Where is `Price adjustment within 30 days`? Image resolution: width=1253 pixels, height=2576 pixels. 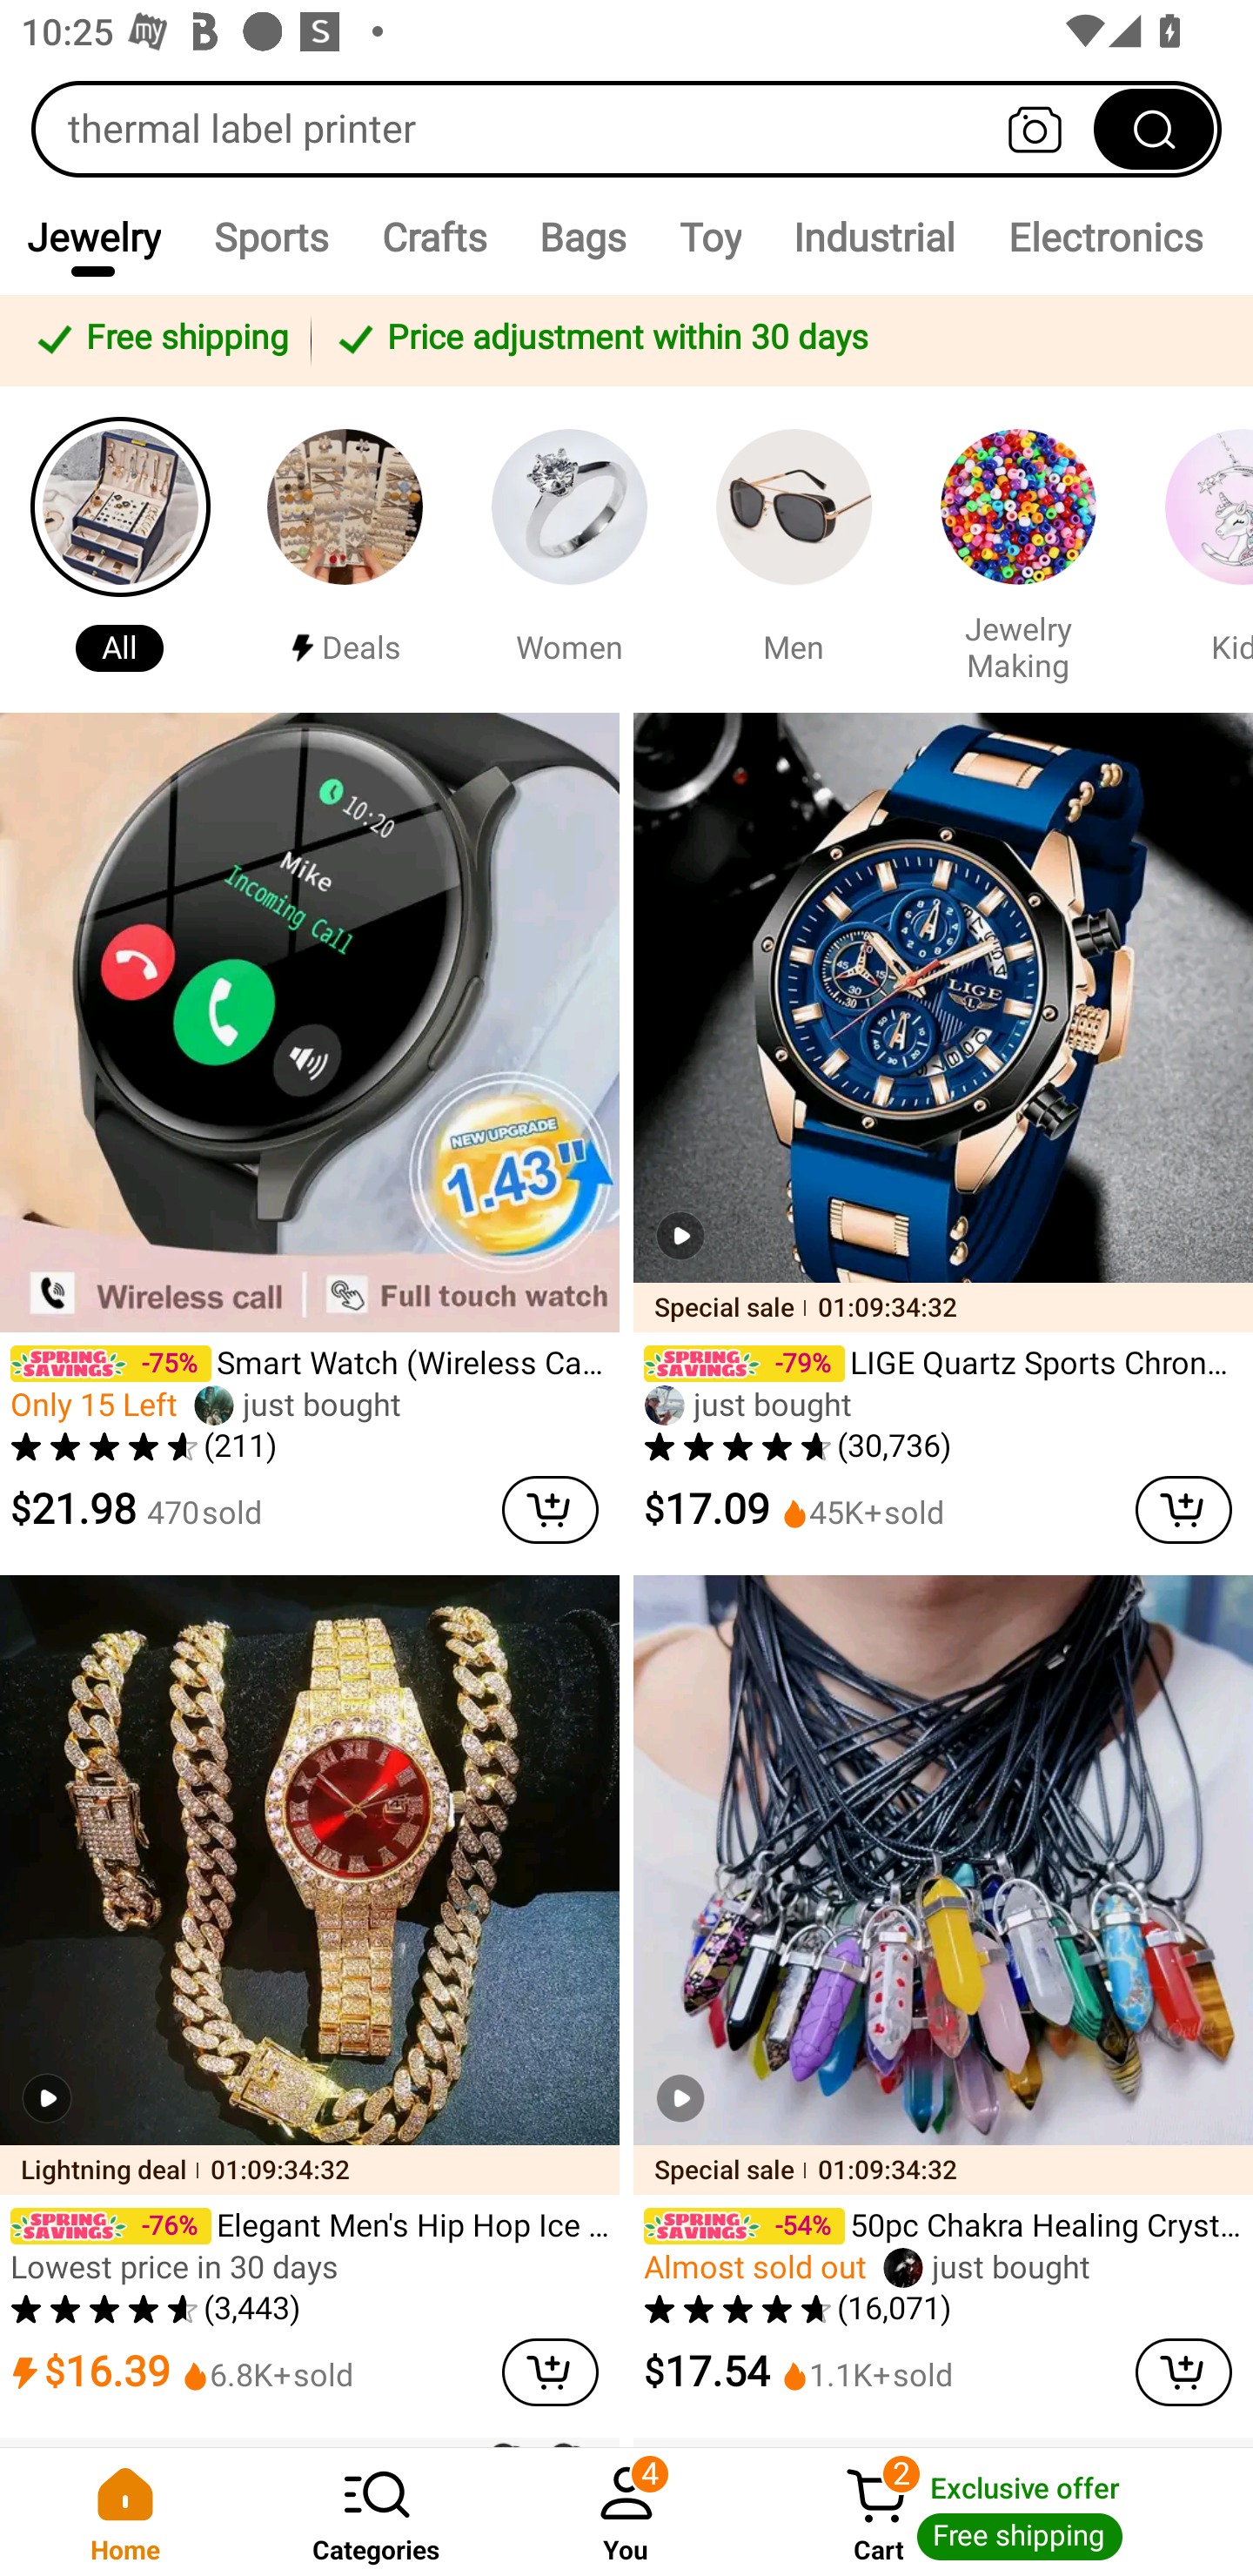 Price adjustment within 30 days is located at coordinates (776, 339).